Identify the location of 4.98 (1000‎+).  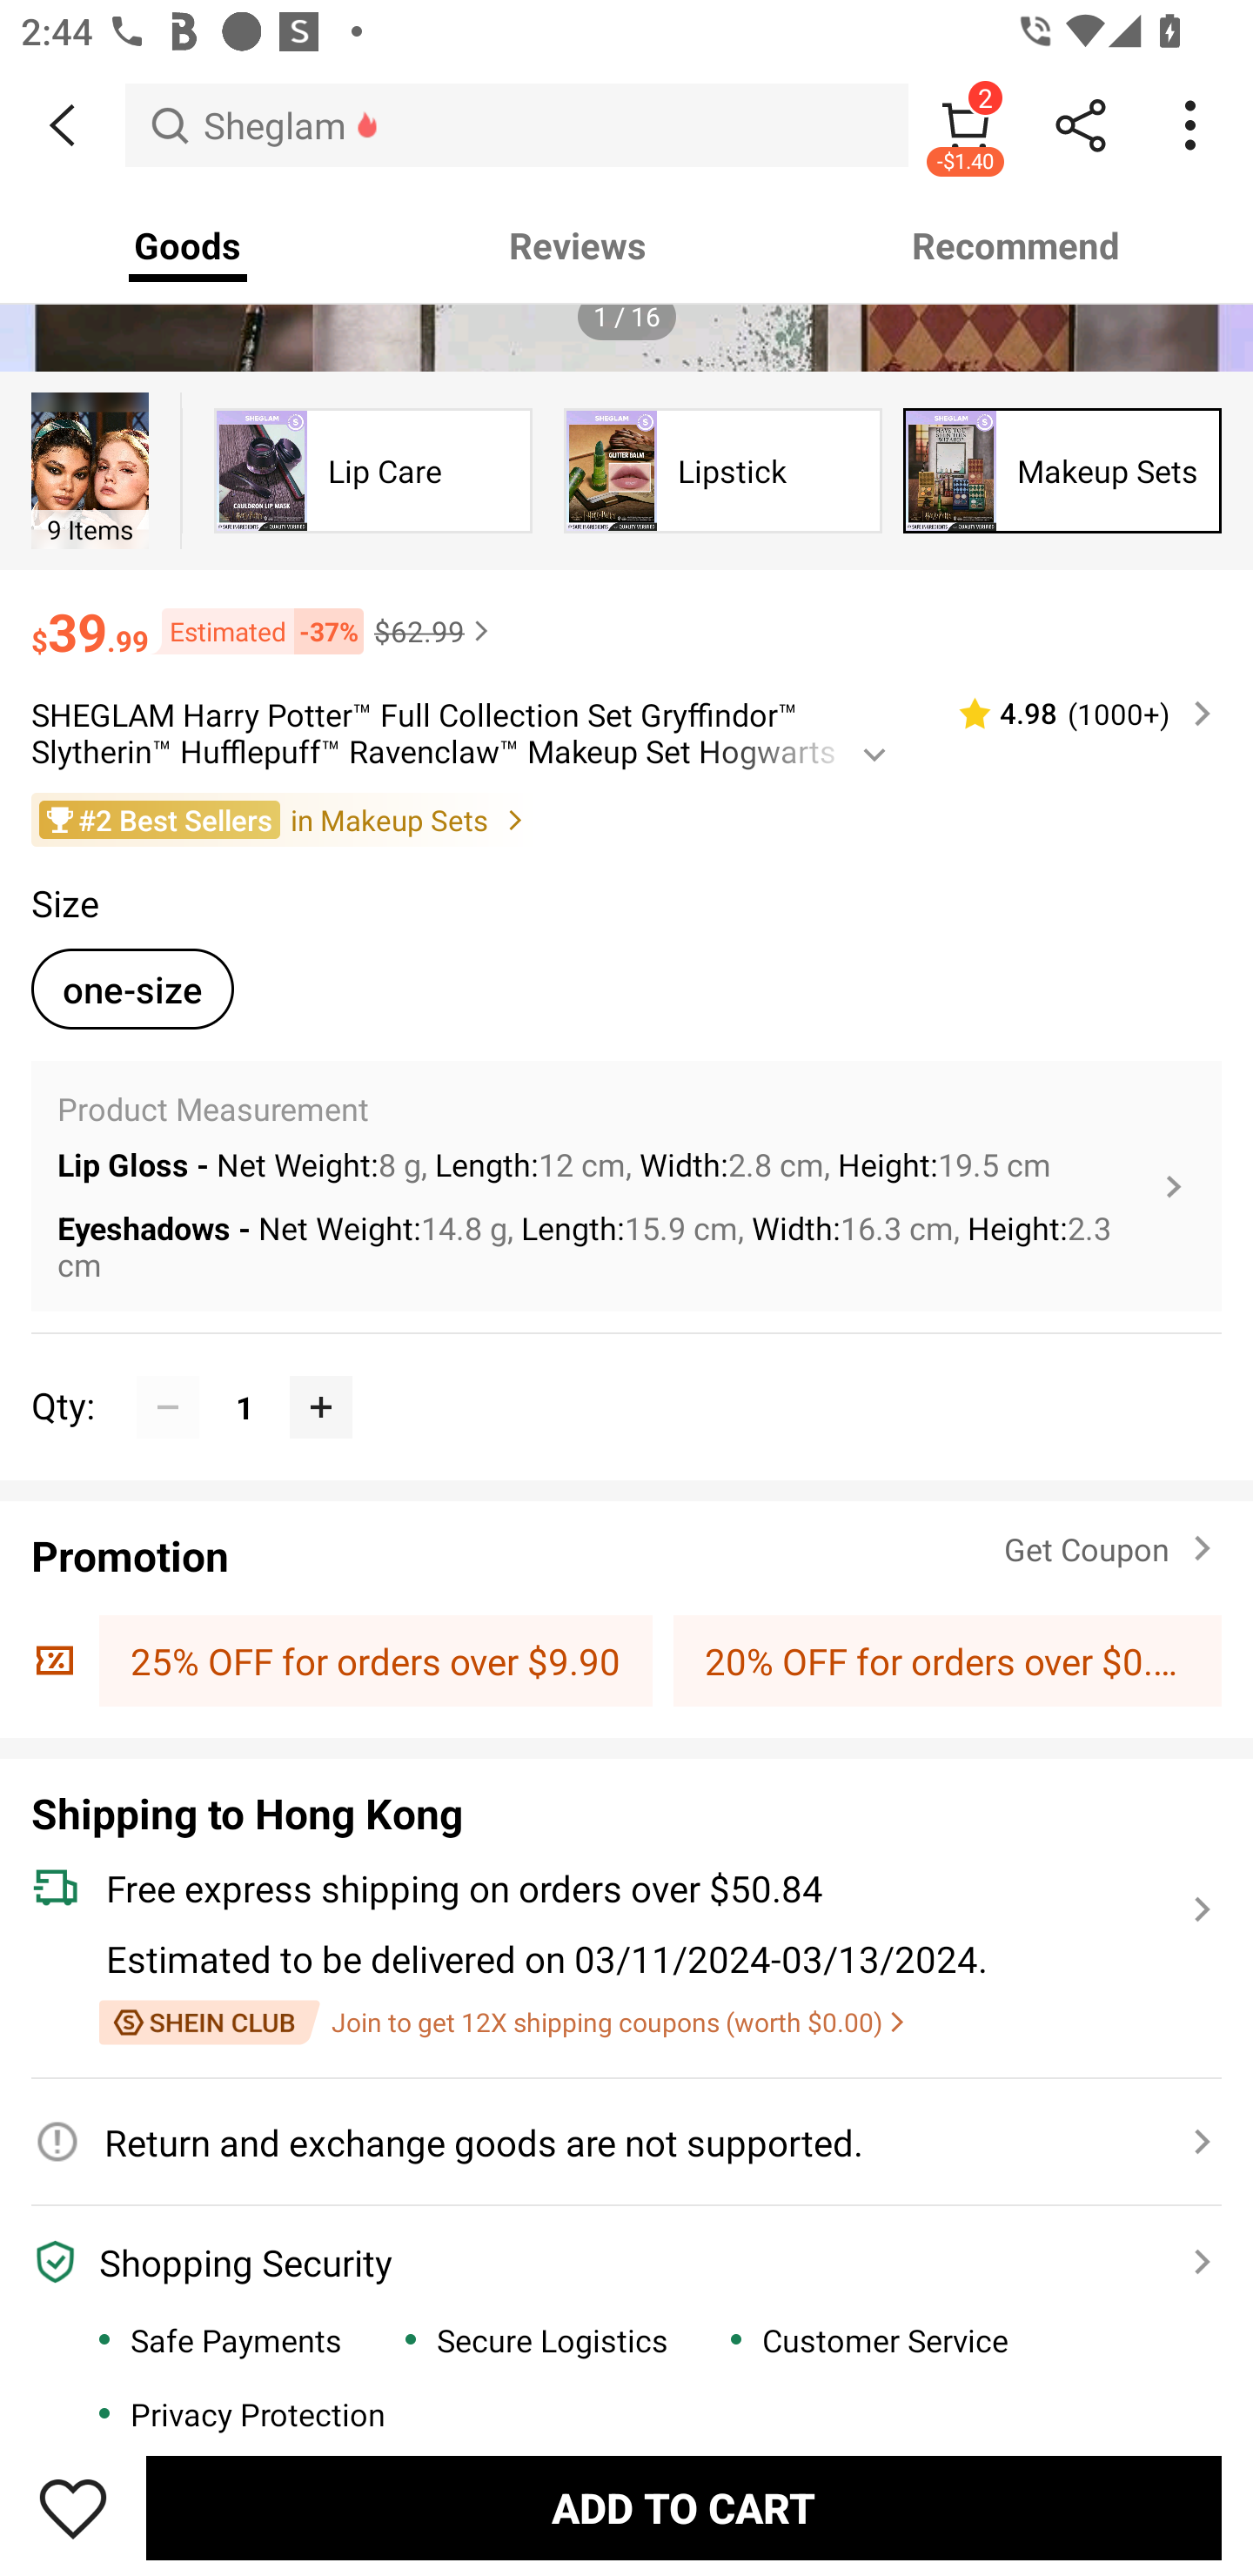
(1073, 714).